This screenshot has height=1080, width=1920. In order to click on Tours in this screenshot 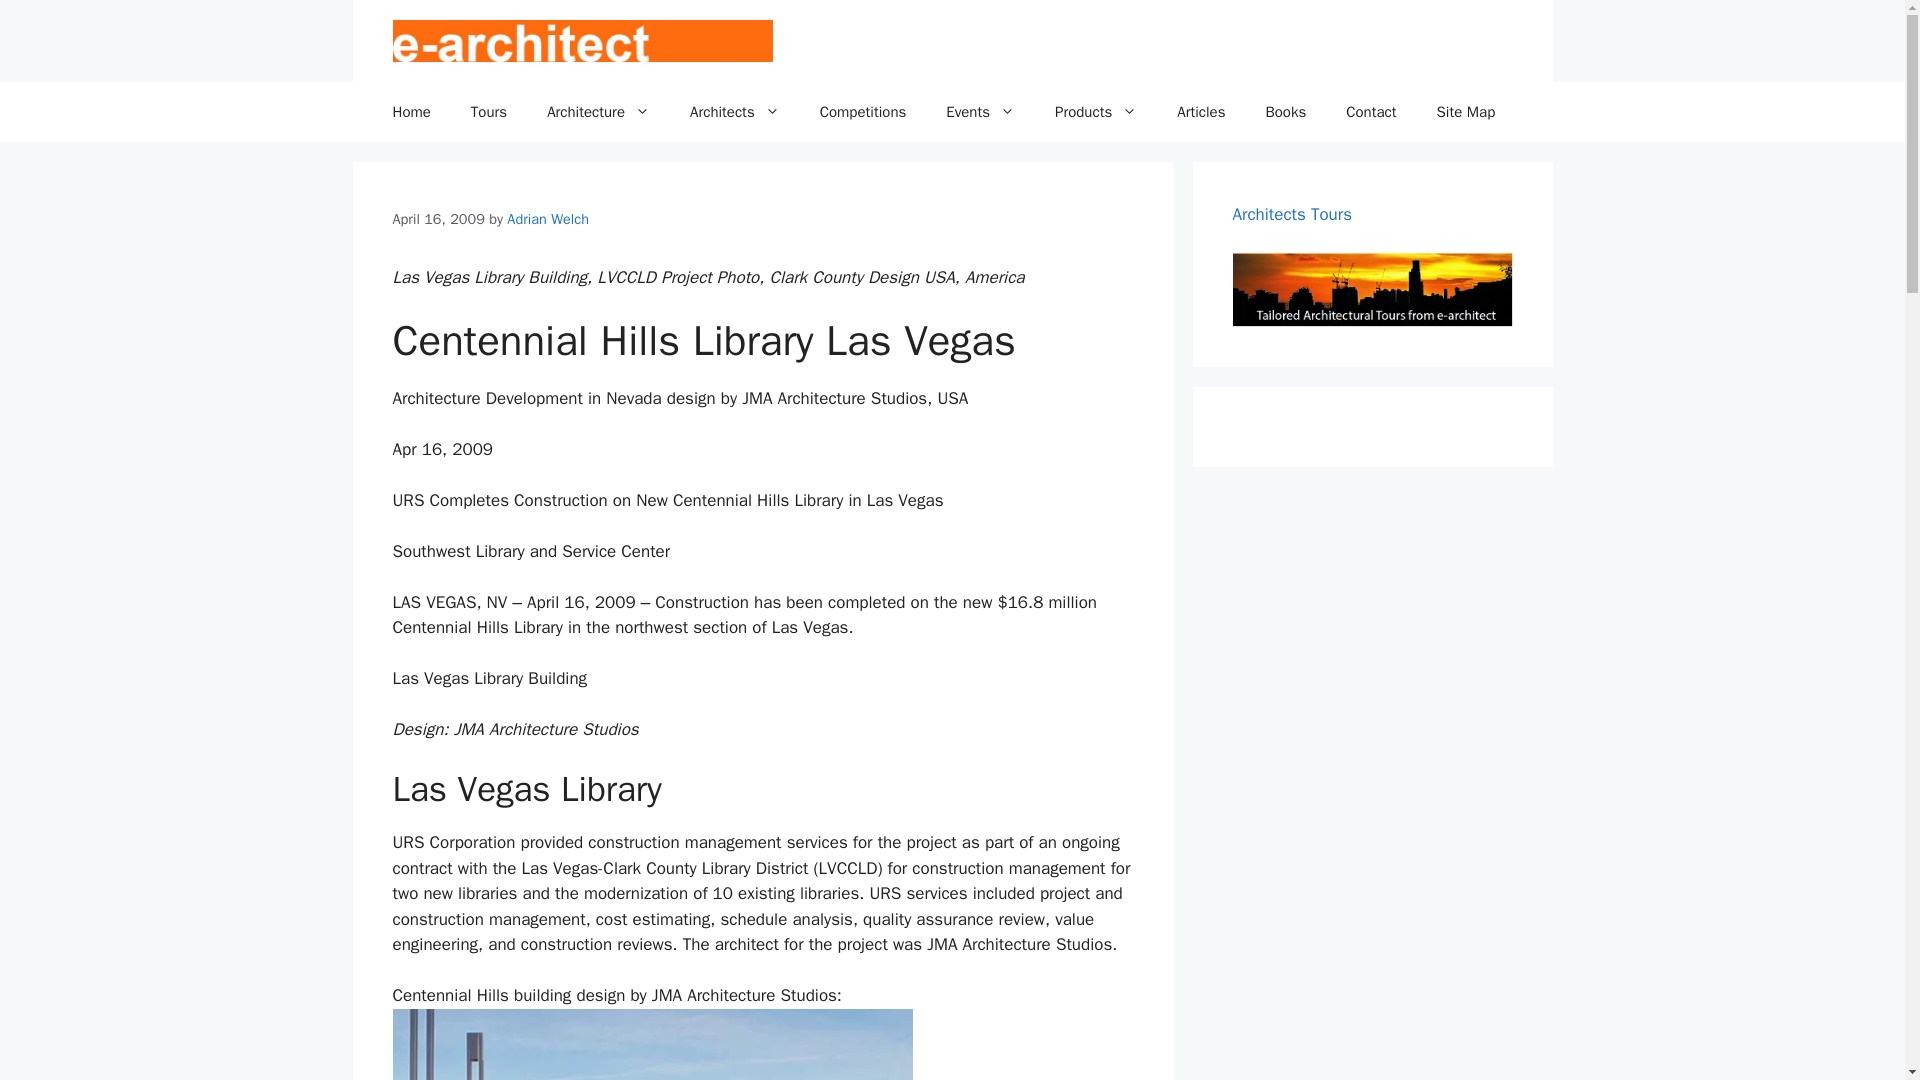, I will do `click(488, 112)`.